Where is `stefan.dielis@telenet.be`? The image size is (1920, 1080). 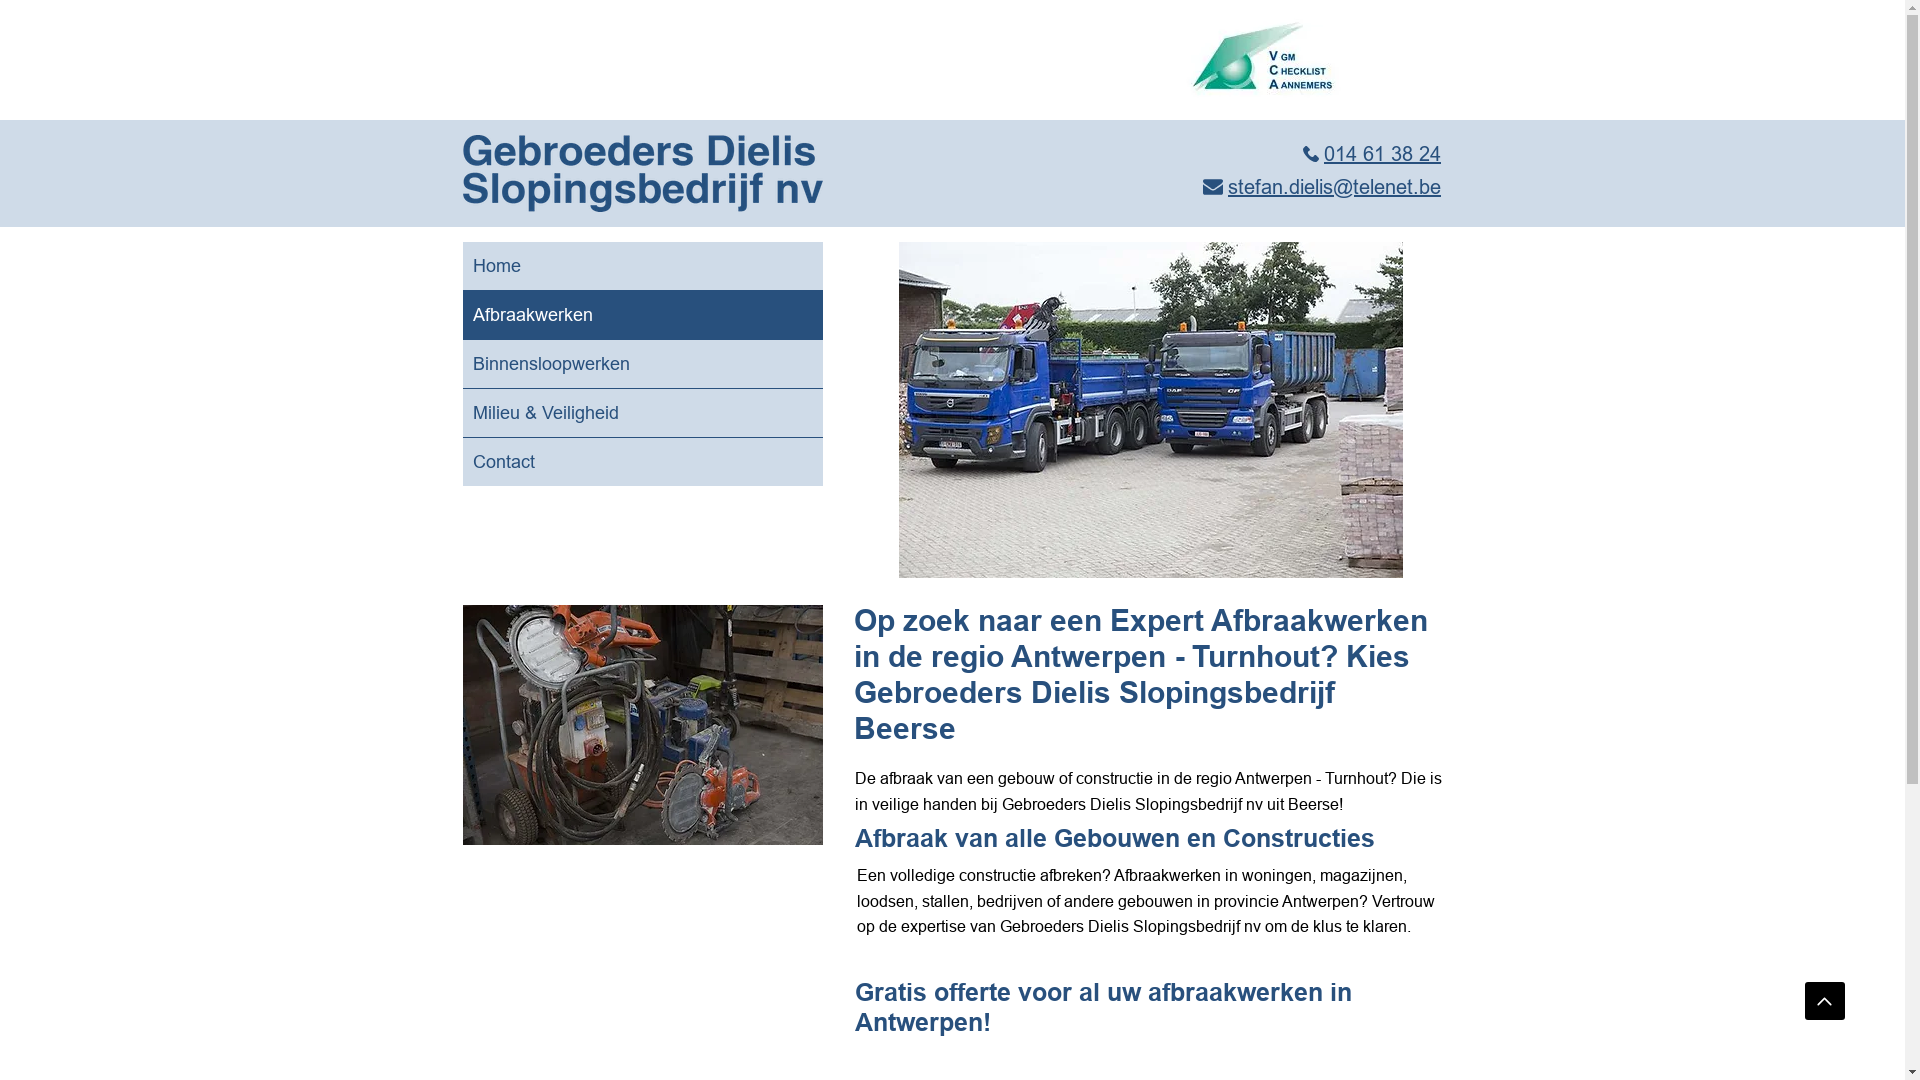 stefan.dielis@telenet.be is located at coordinates (1322, 186).